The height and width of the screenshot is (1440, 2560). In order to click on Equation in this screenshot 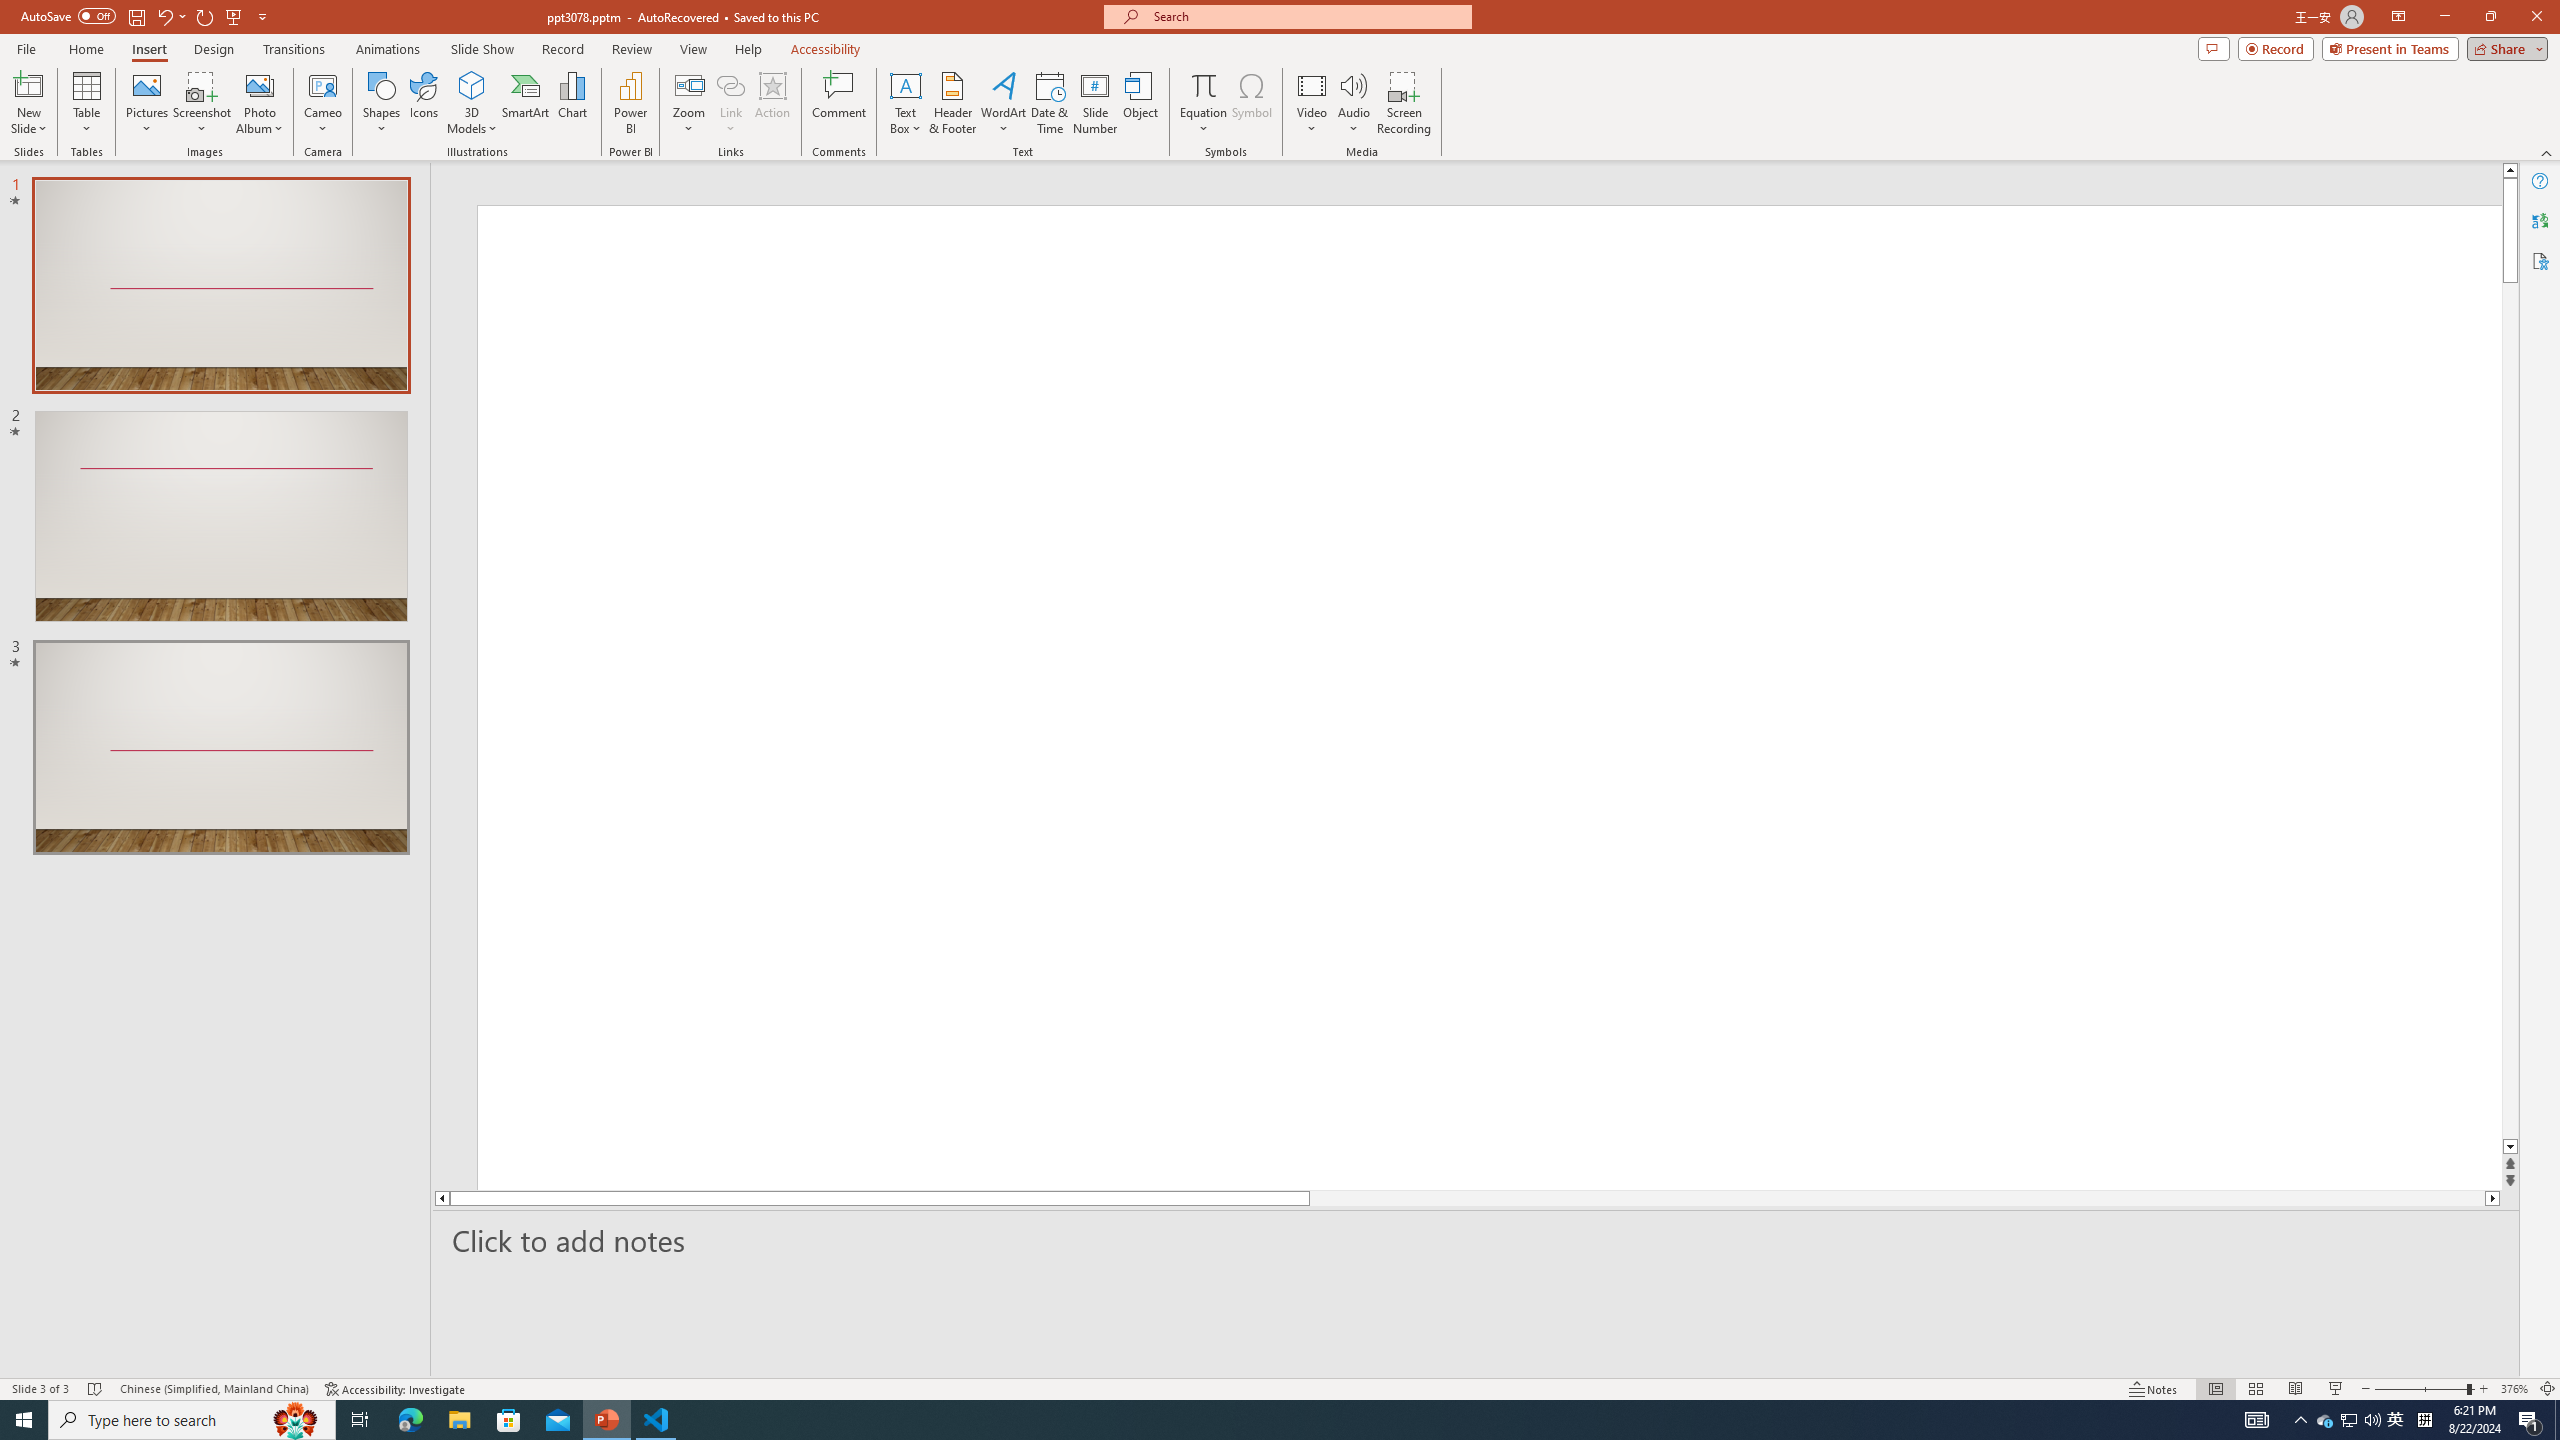, I will do `click(1202, 85)`.